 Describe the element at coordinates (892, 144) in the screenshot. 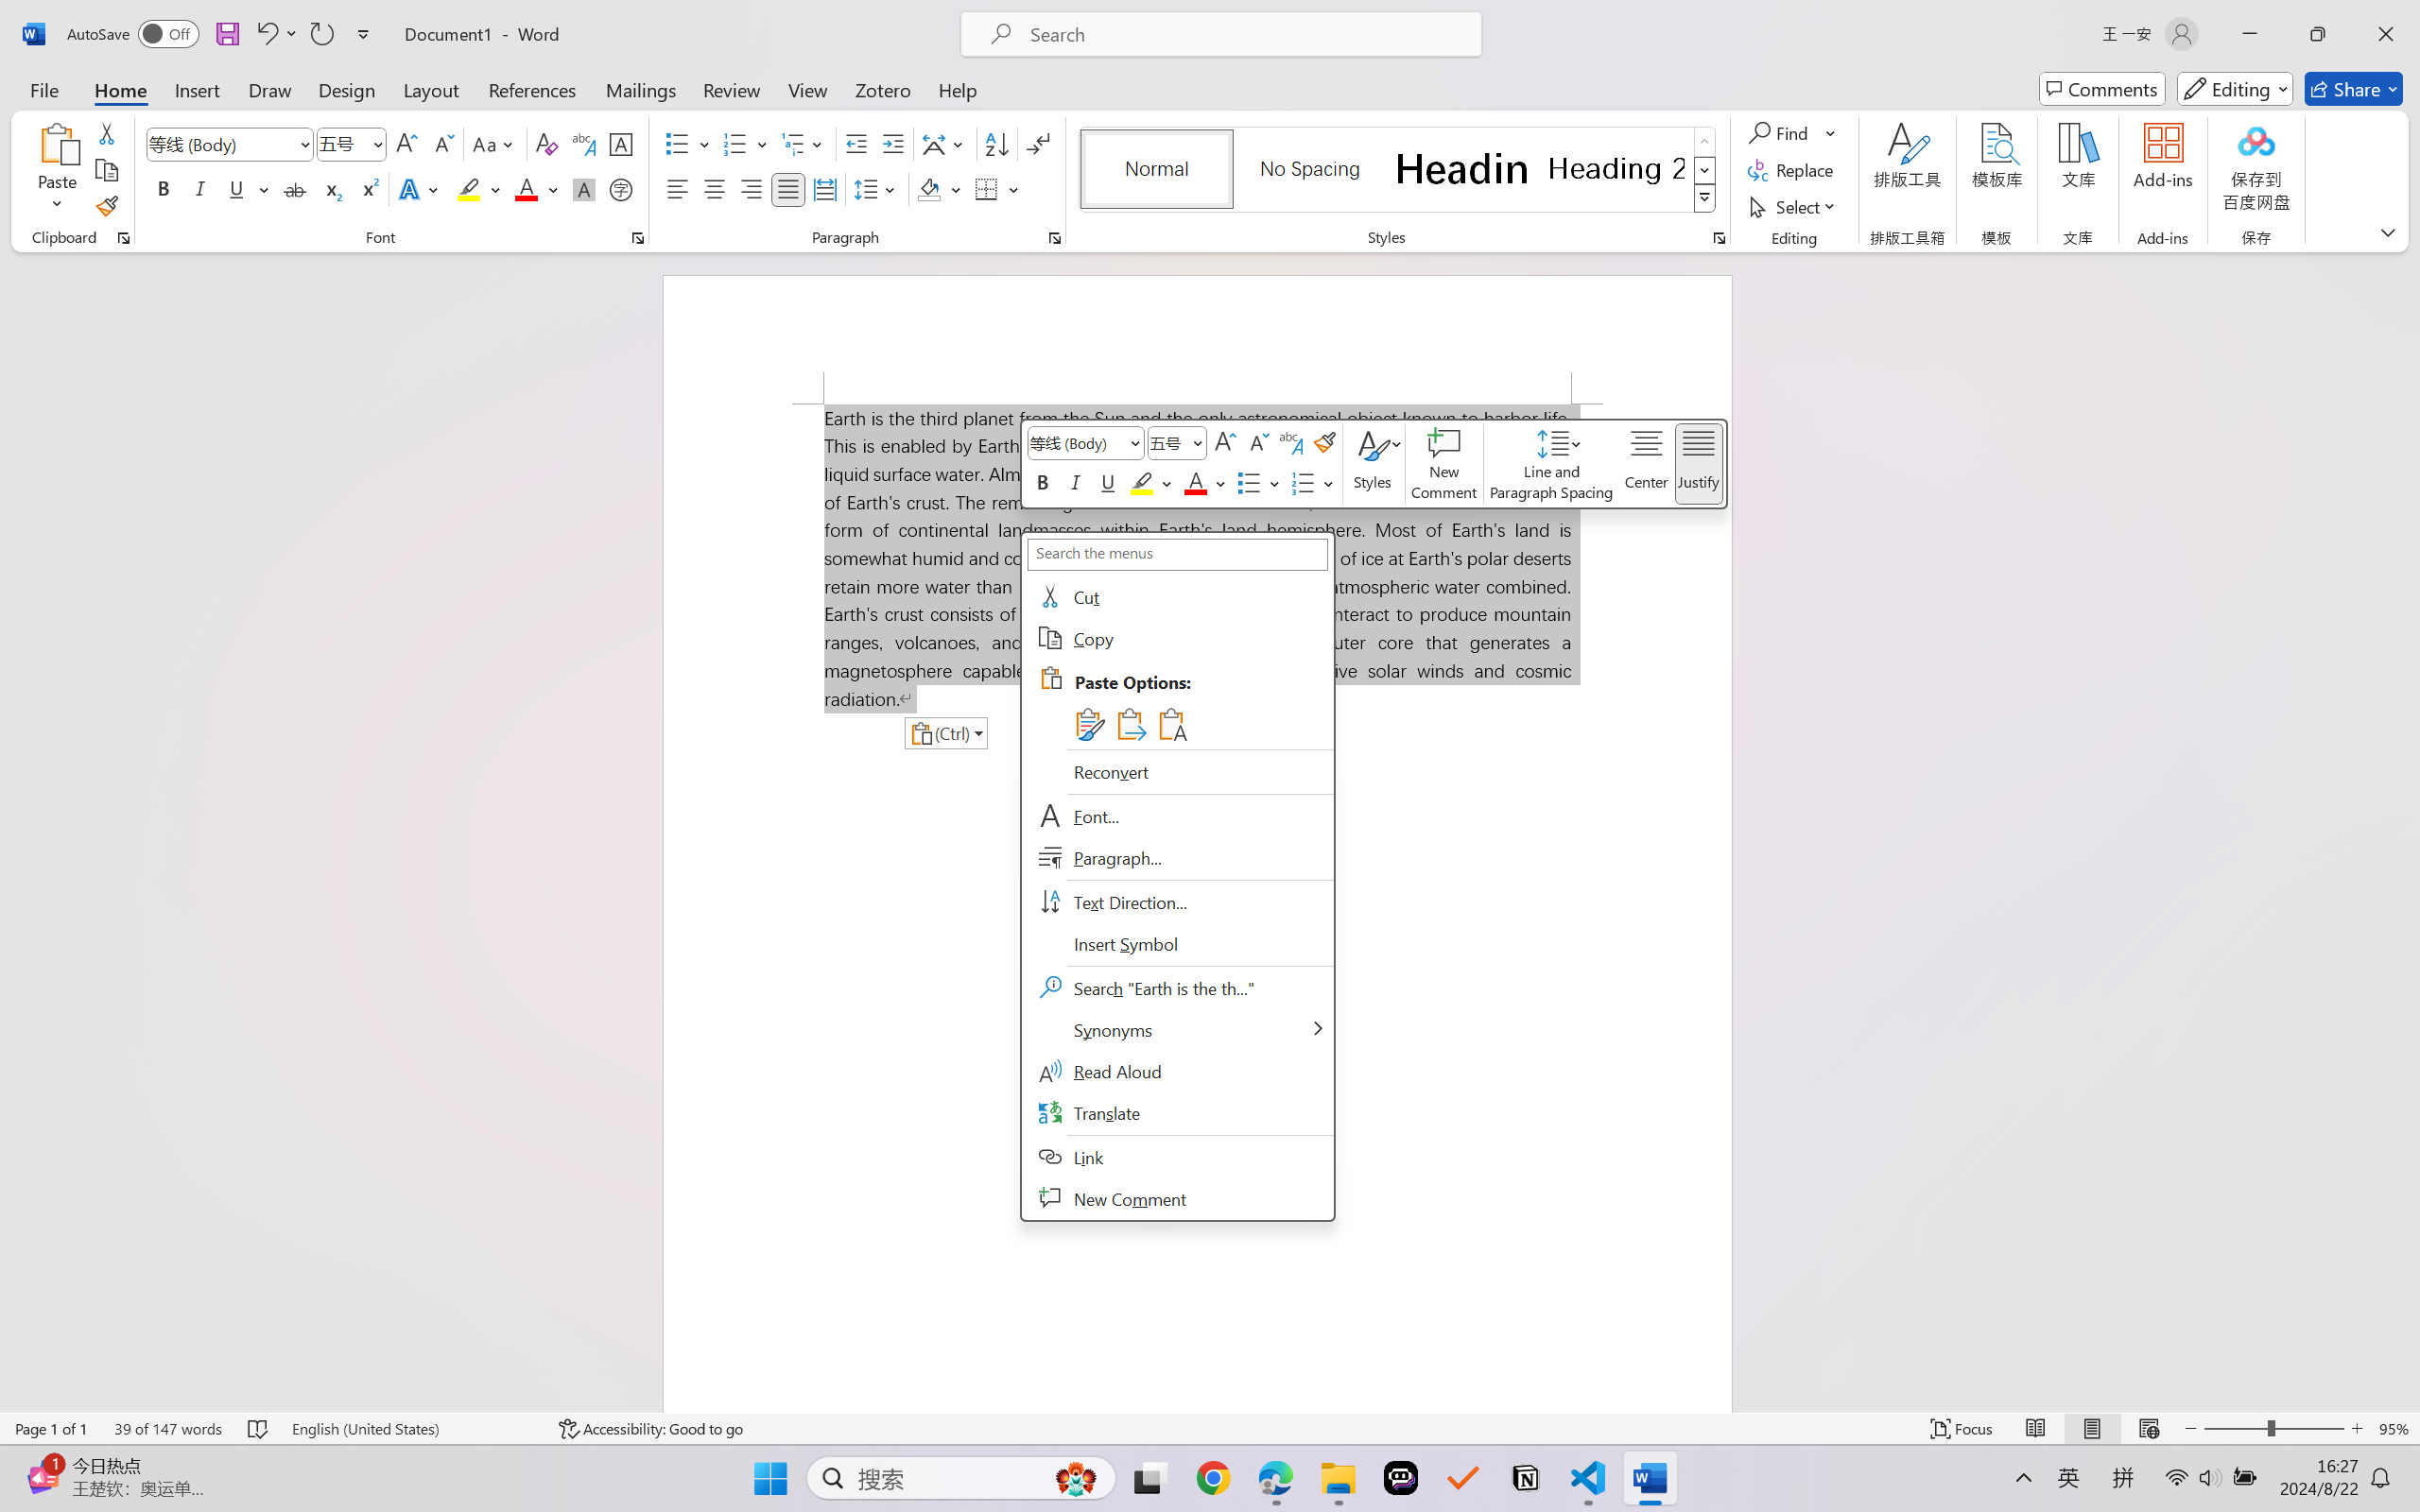

I see `Increase Indent` at that location.